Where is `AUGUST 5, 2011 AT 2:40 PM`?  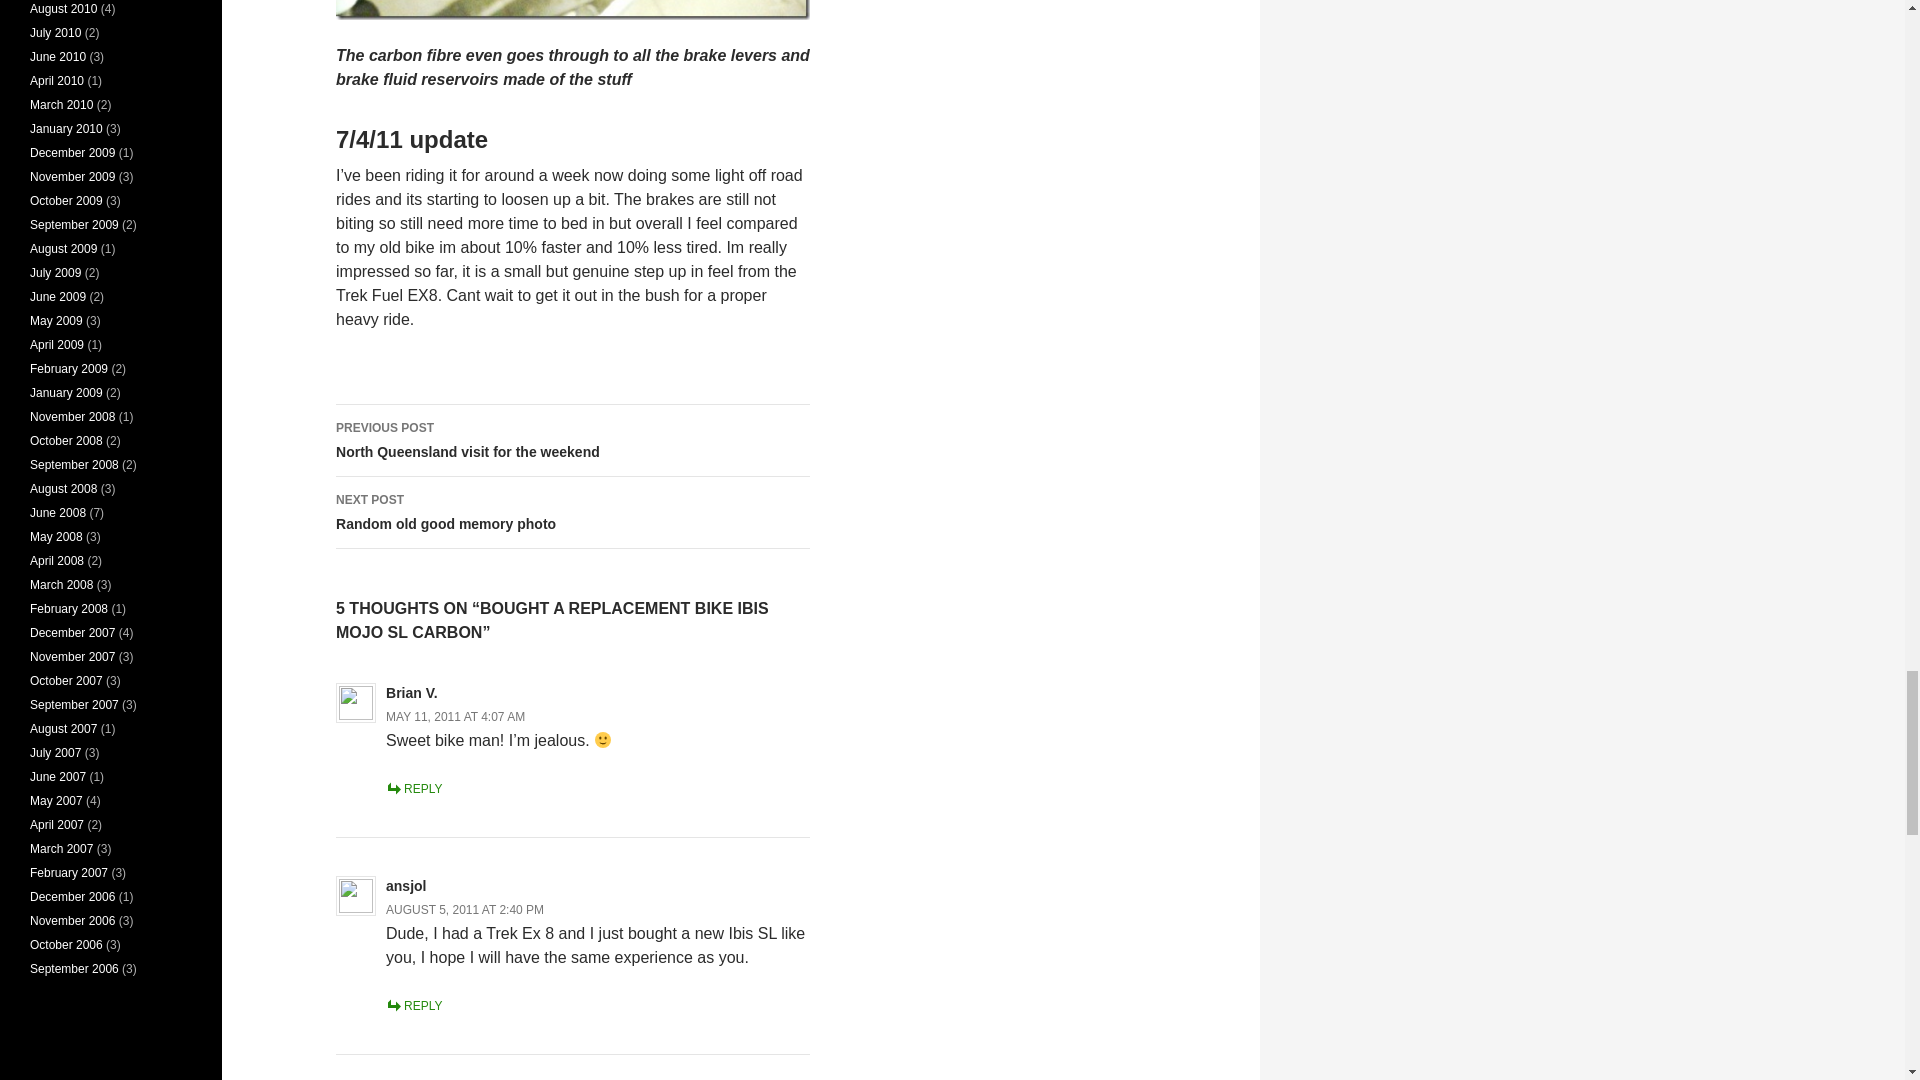
AUGUST 5, 2011 AT 2:40 PM is located at coordinates (464, 909).